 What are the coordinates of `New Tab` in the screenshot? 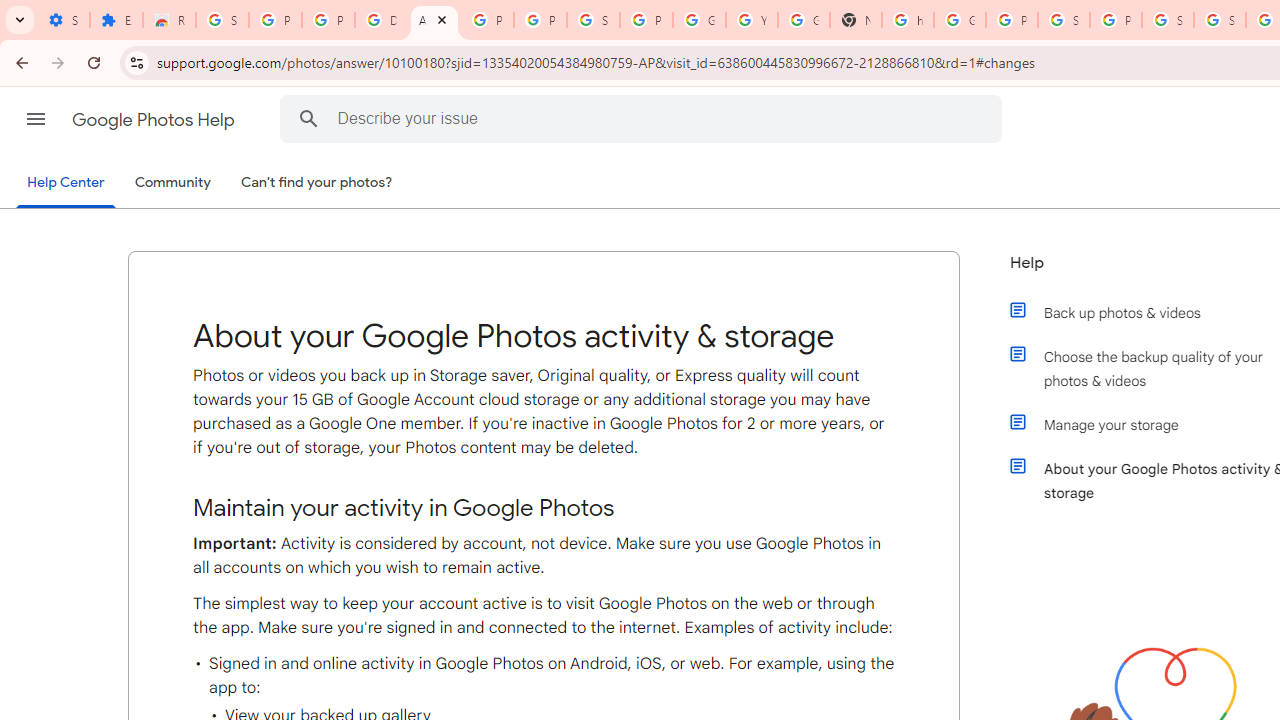 It's located at (855, 20).